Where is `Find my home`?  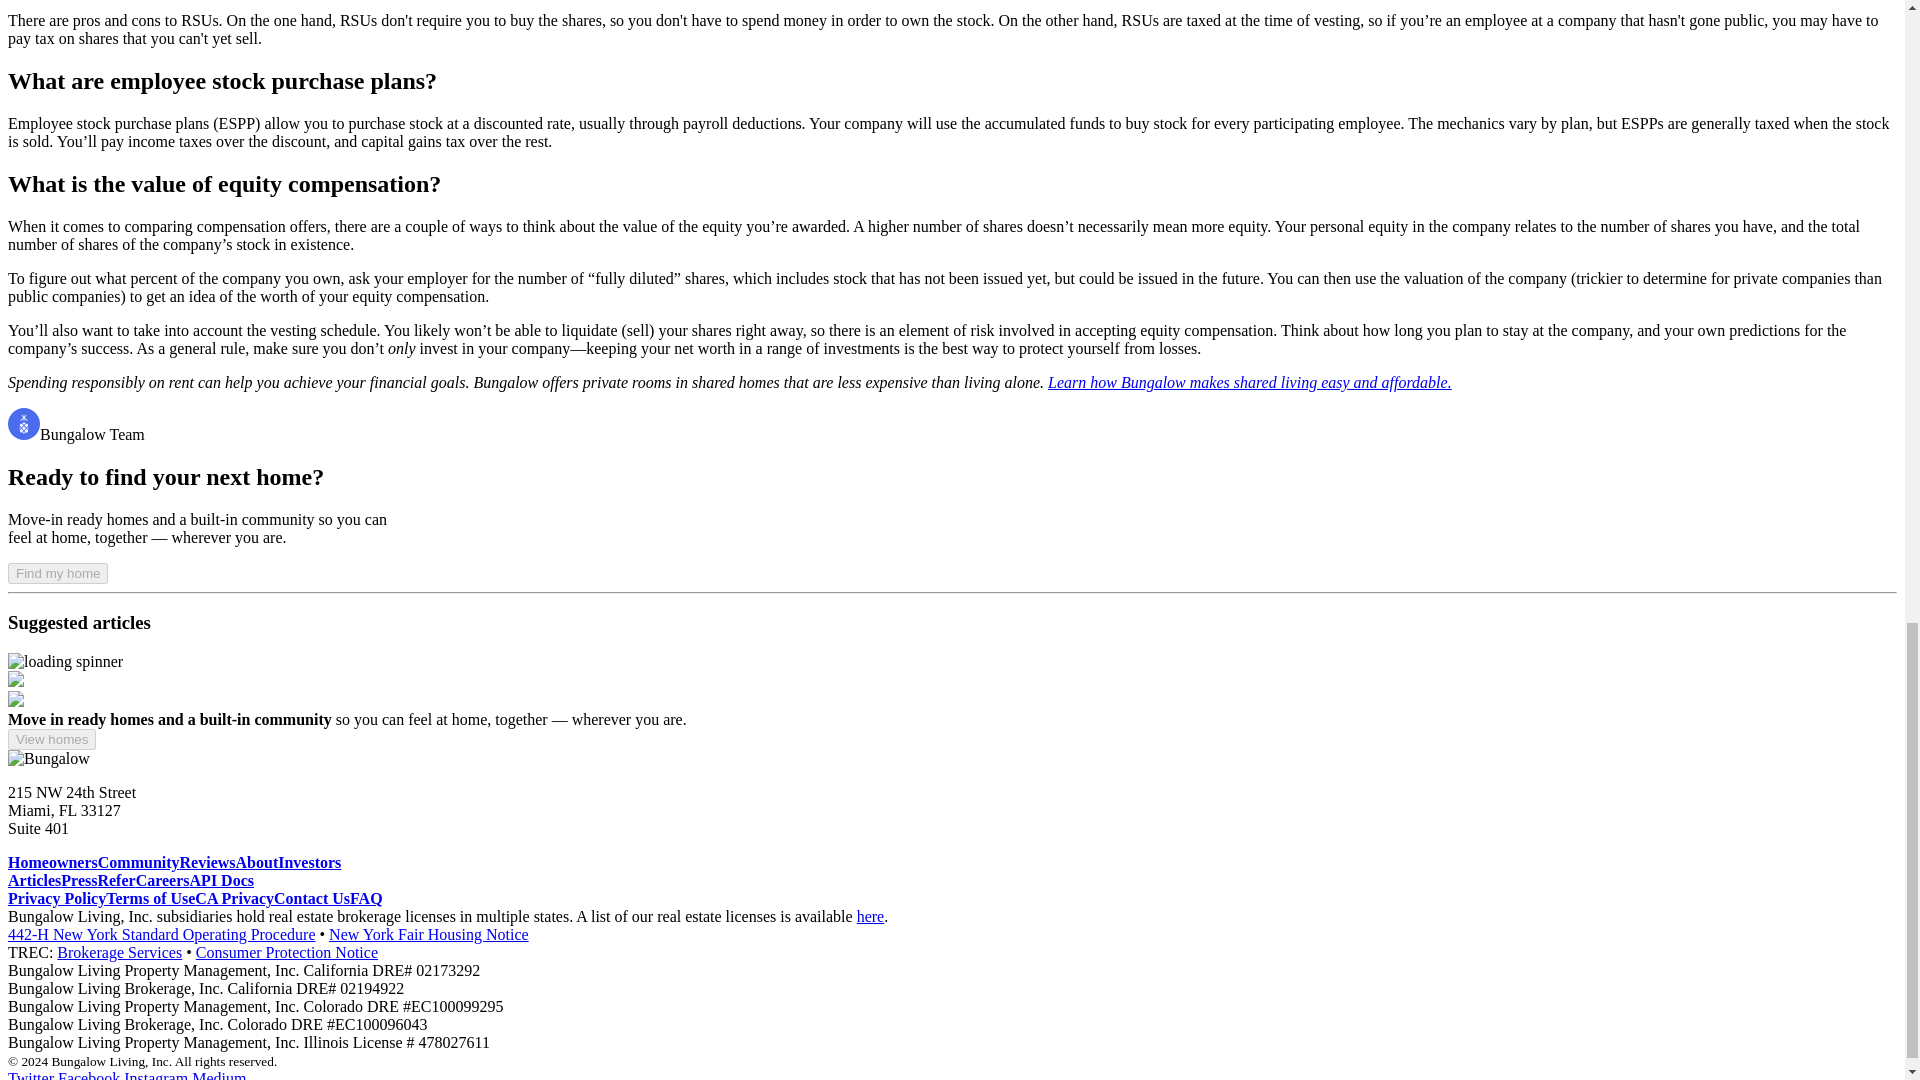 Find my home is located at coordinates (57, 573).